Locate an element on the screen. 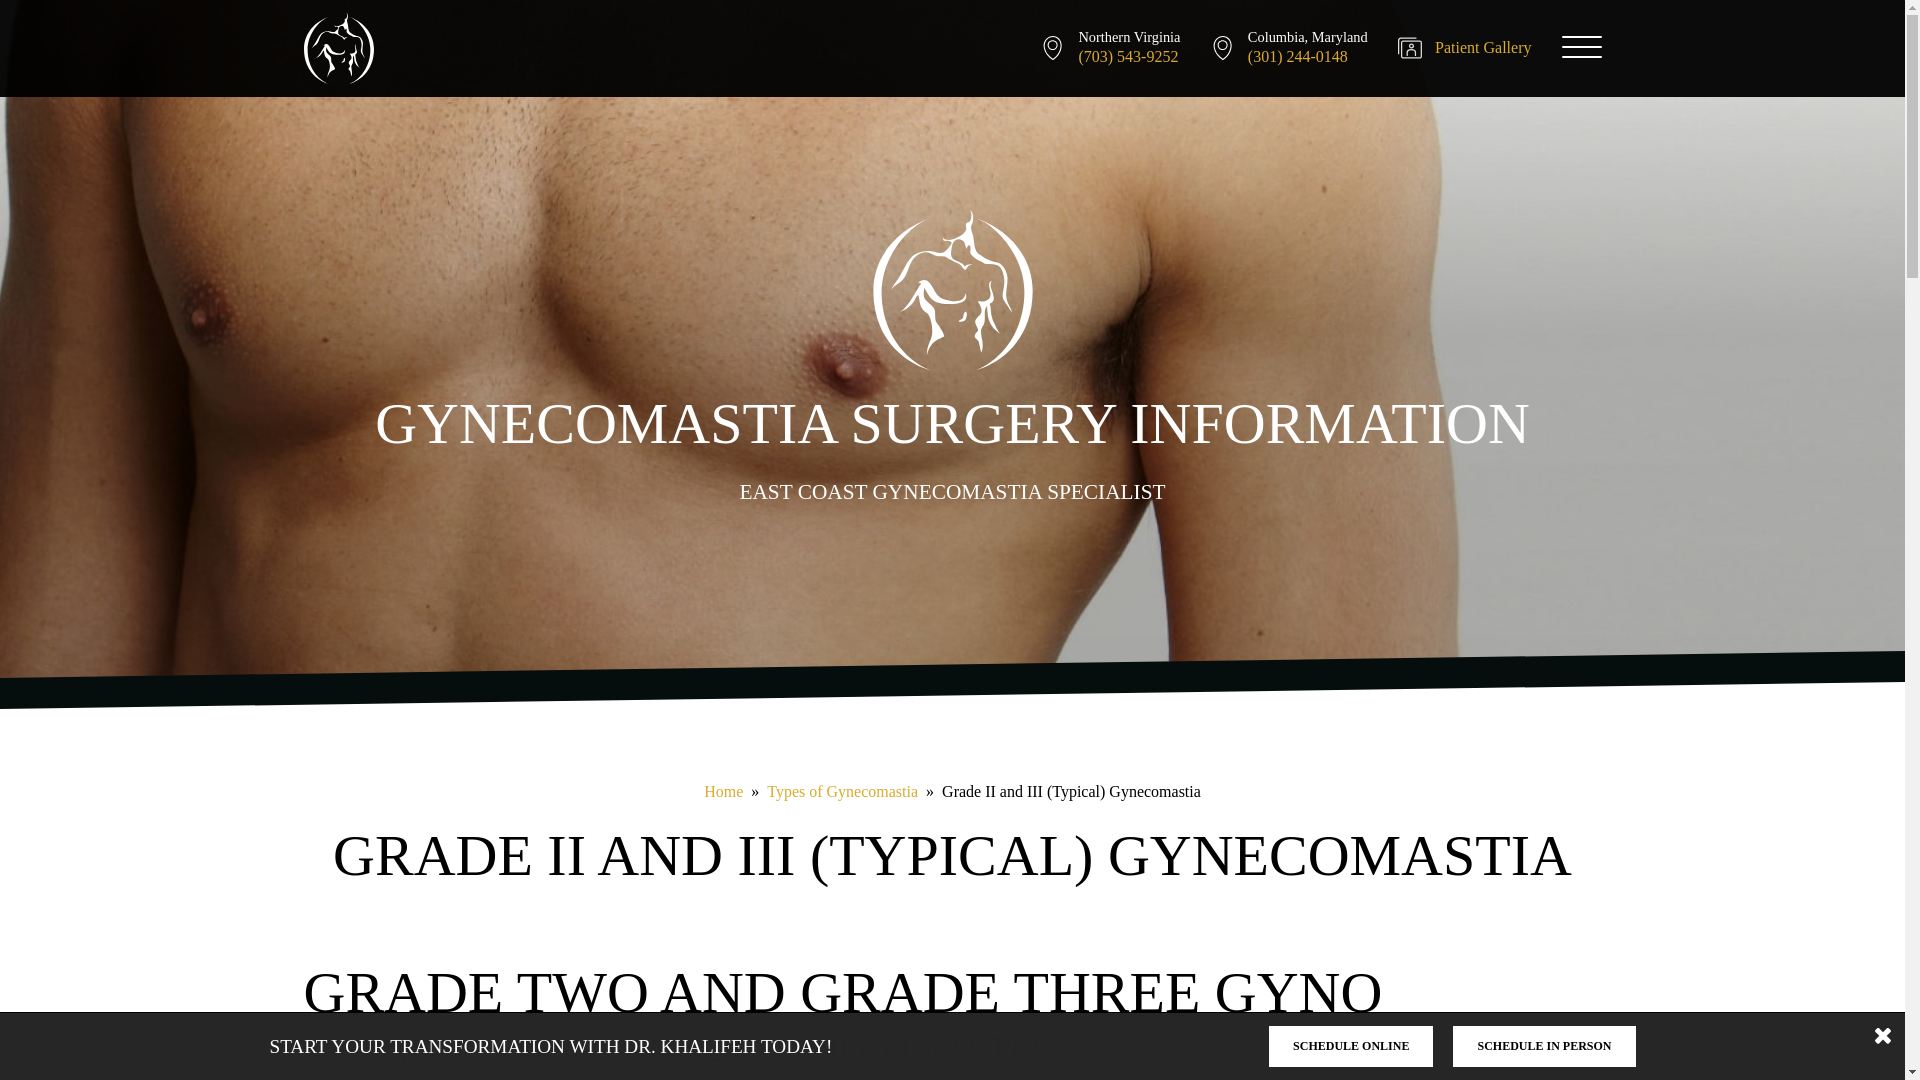 This screenshot has width=1920, height=1080. Home is located at coordinates (724, 792).